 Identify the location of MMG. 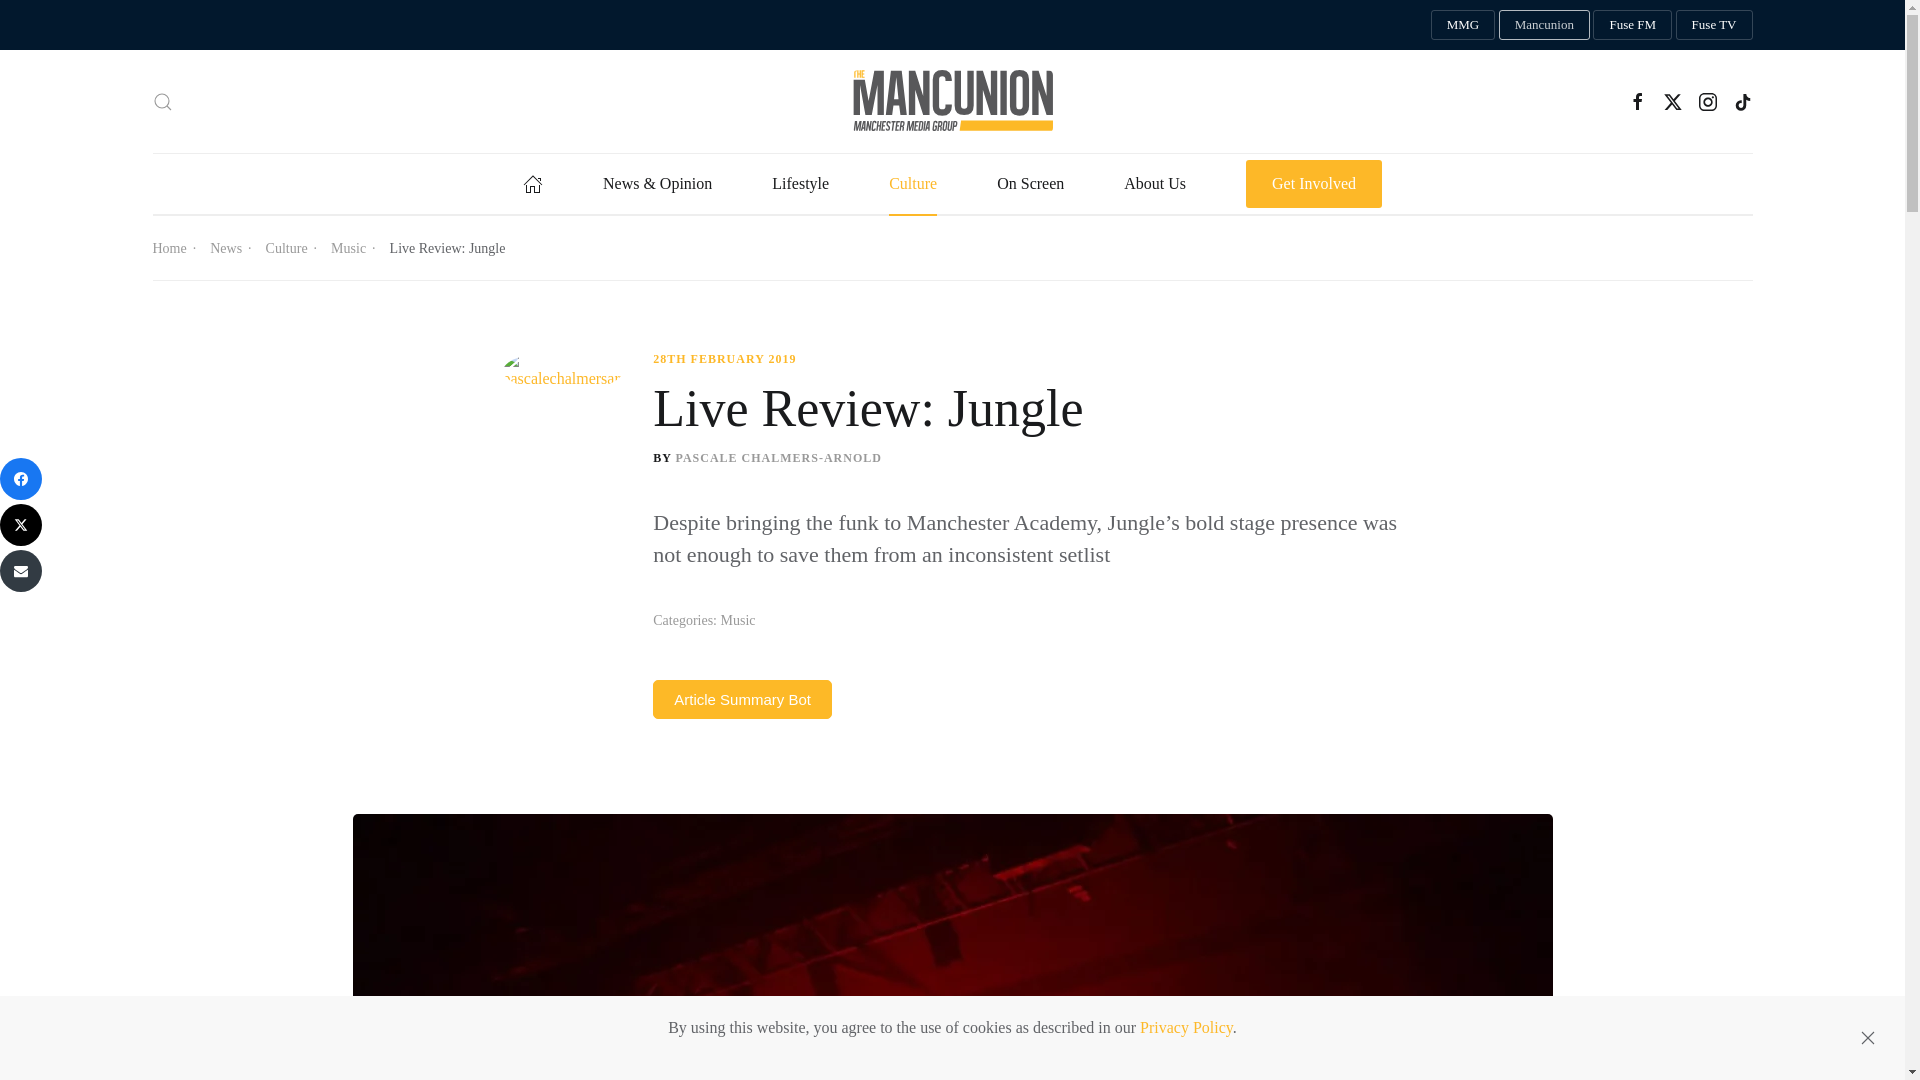
(1462, 24).